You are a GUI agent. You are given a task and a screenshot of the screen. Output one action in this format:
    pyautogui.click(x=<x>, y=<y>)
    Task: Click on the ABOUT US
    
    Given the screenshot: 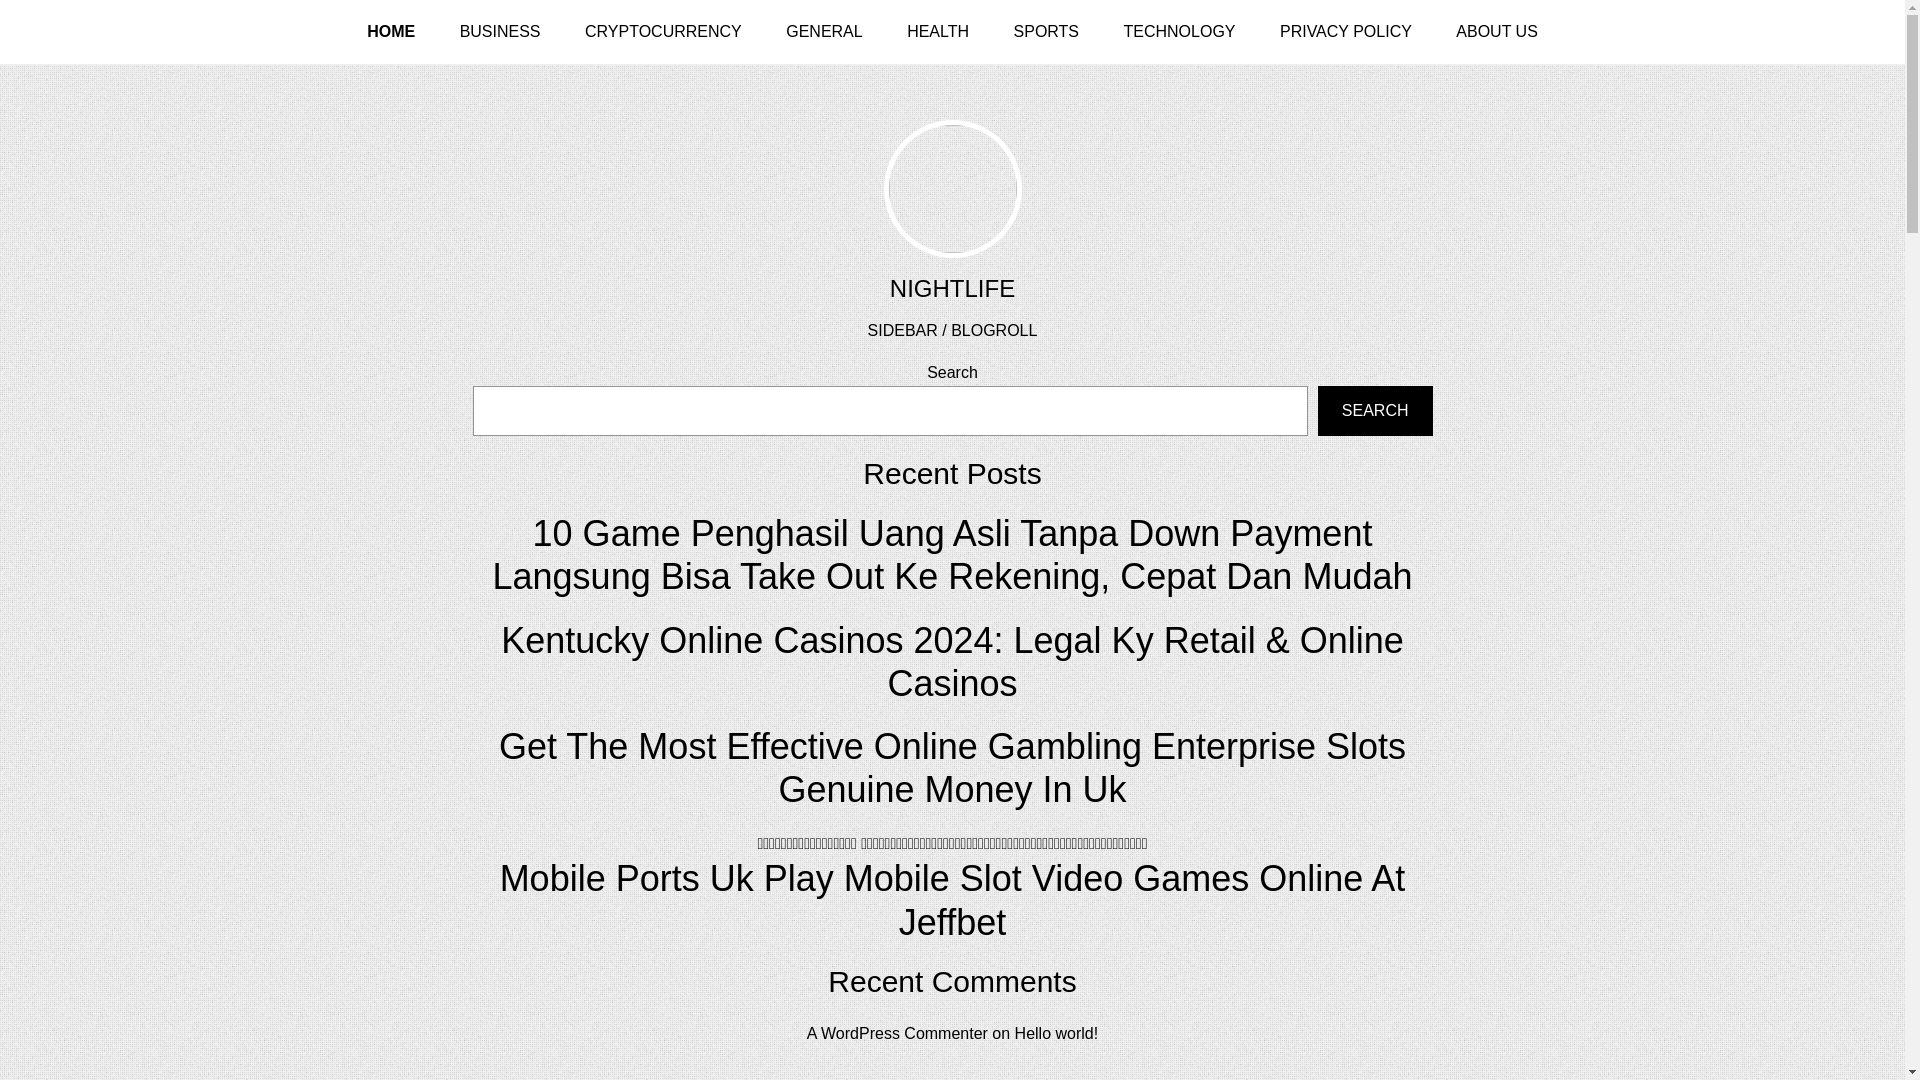 What is the action you would take?
    pyautogui.click(x=1496, y=32)
    